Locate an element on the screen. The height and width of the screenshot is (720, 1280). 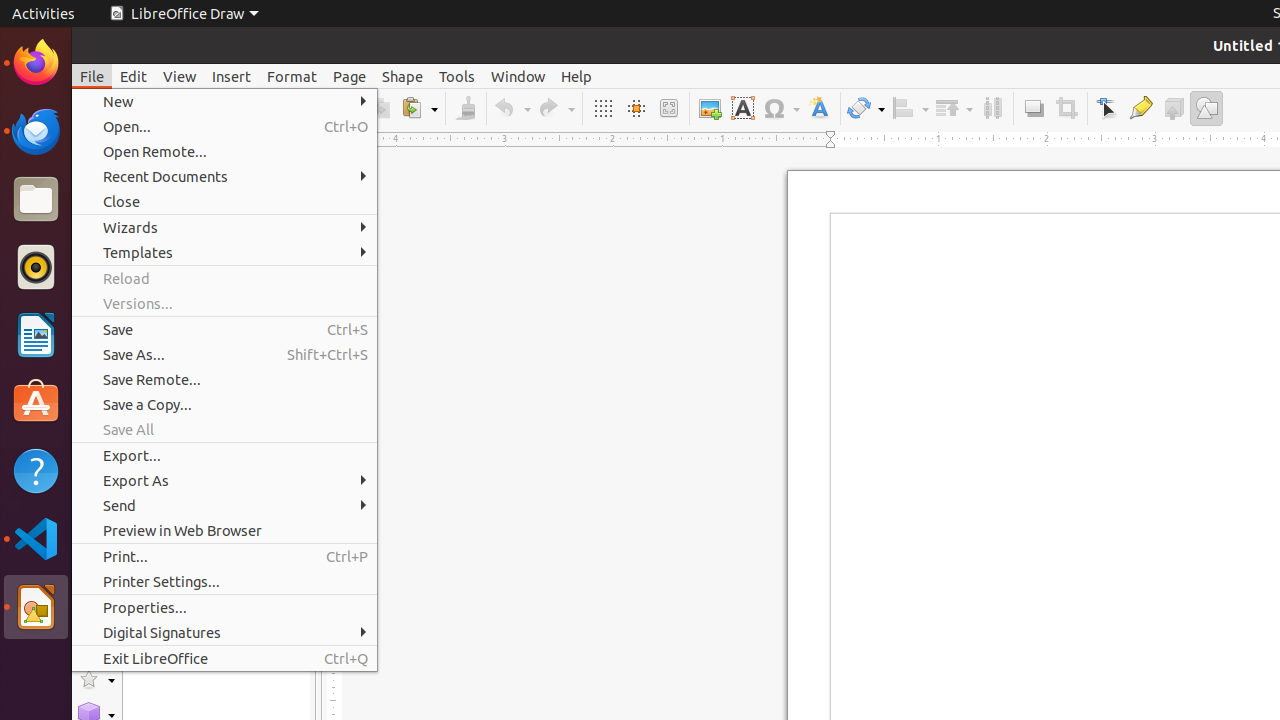
Export As is located at coordinates (224, 480).